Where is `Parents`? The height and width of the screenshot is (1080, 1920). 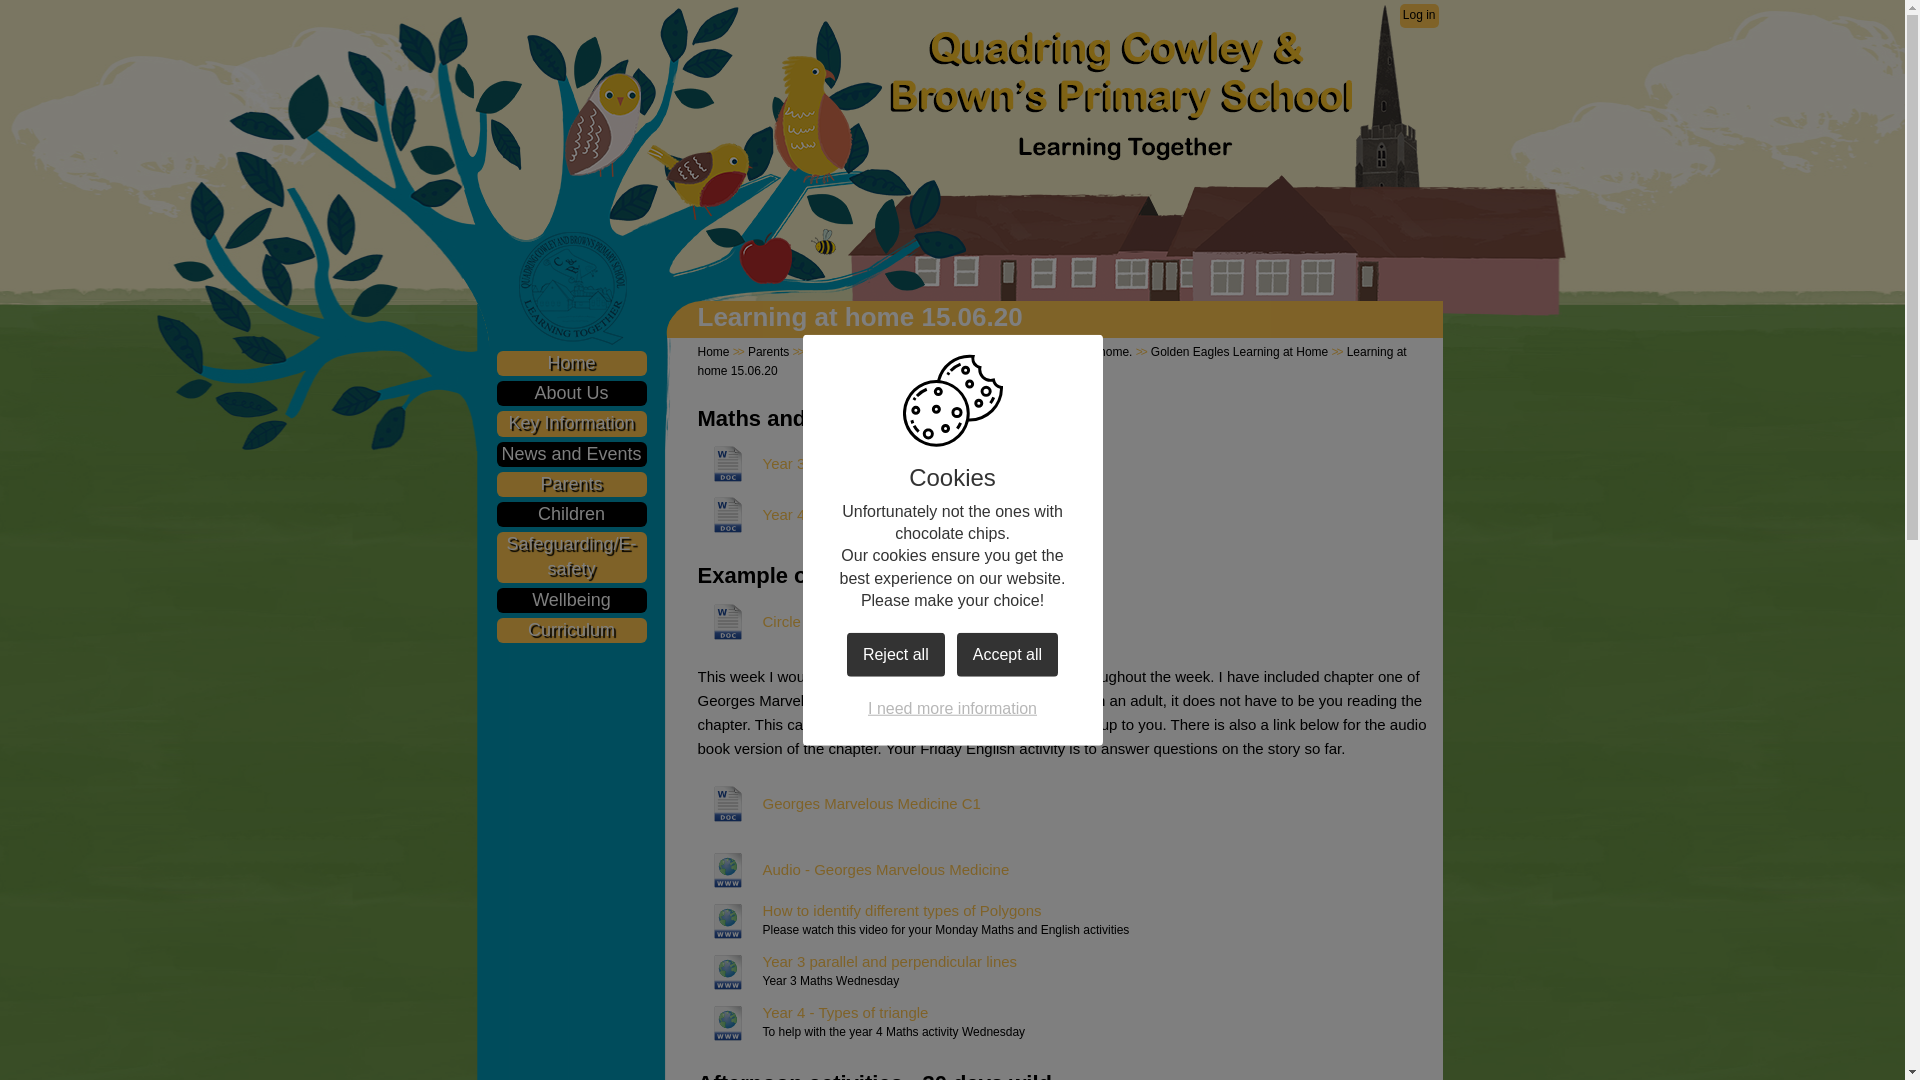 Parents is located at coordinates (768, 351).